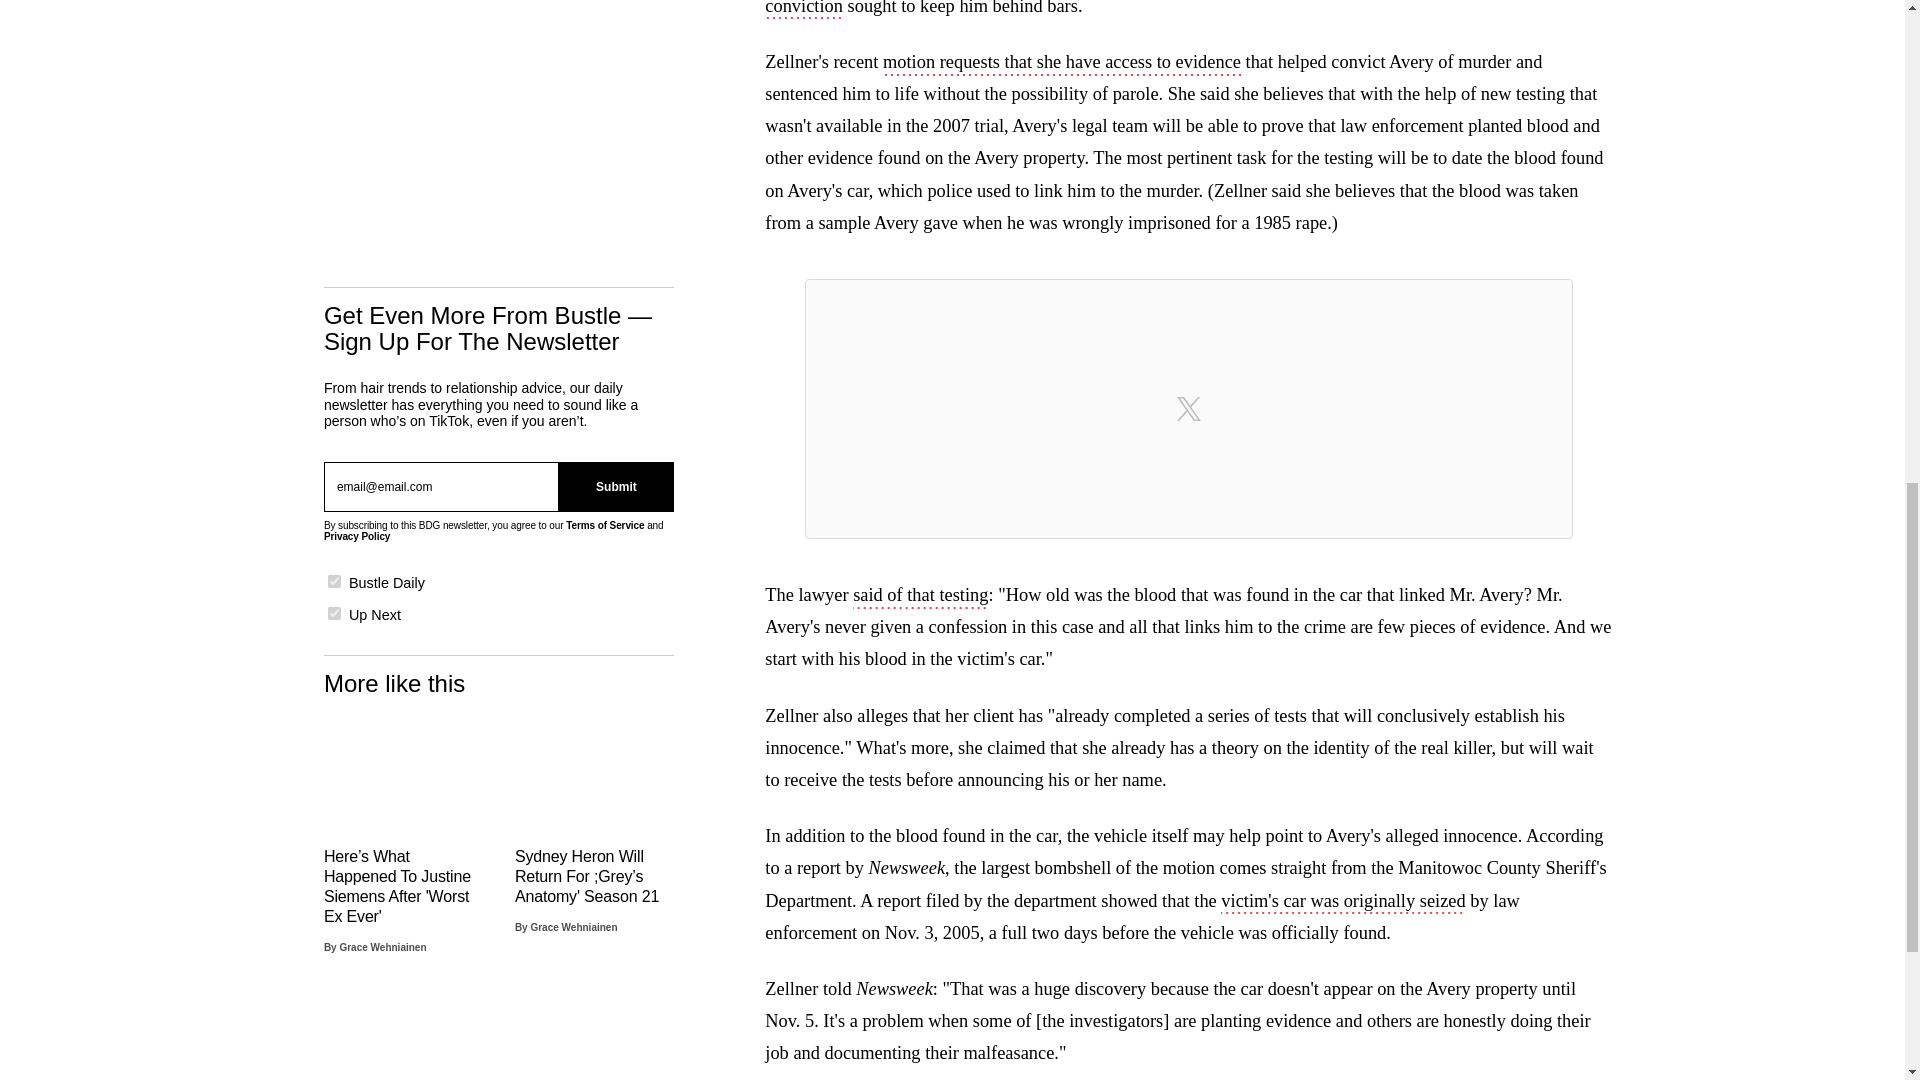 This screenshot has width=1920, height=1080. What do you see at coordinates (604, 525) in the screenshot?
I see `Terms of Service` at bounding box center [604, 525].